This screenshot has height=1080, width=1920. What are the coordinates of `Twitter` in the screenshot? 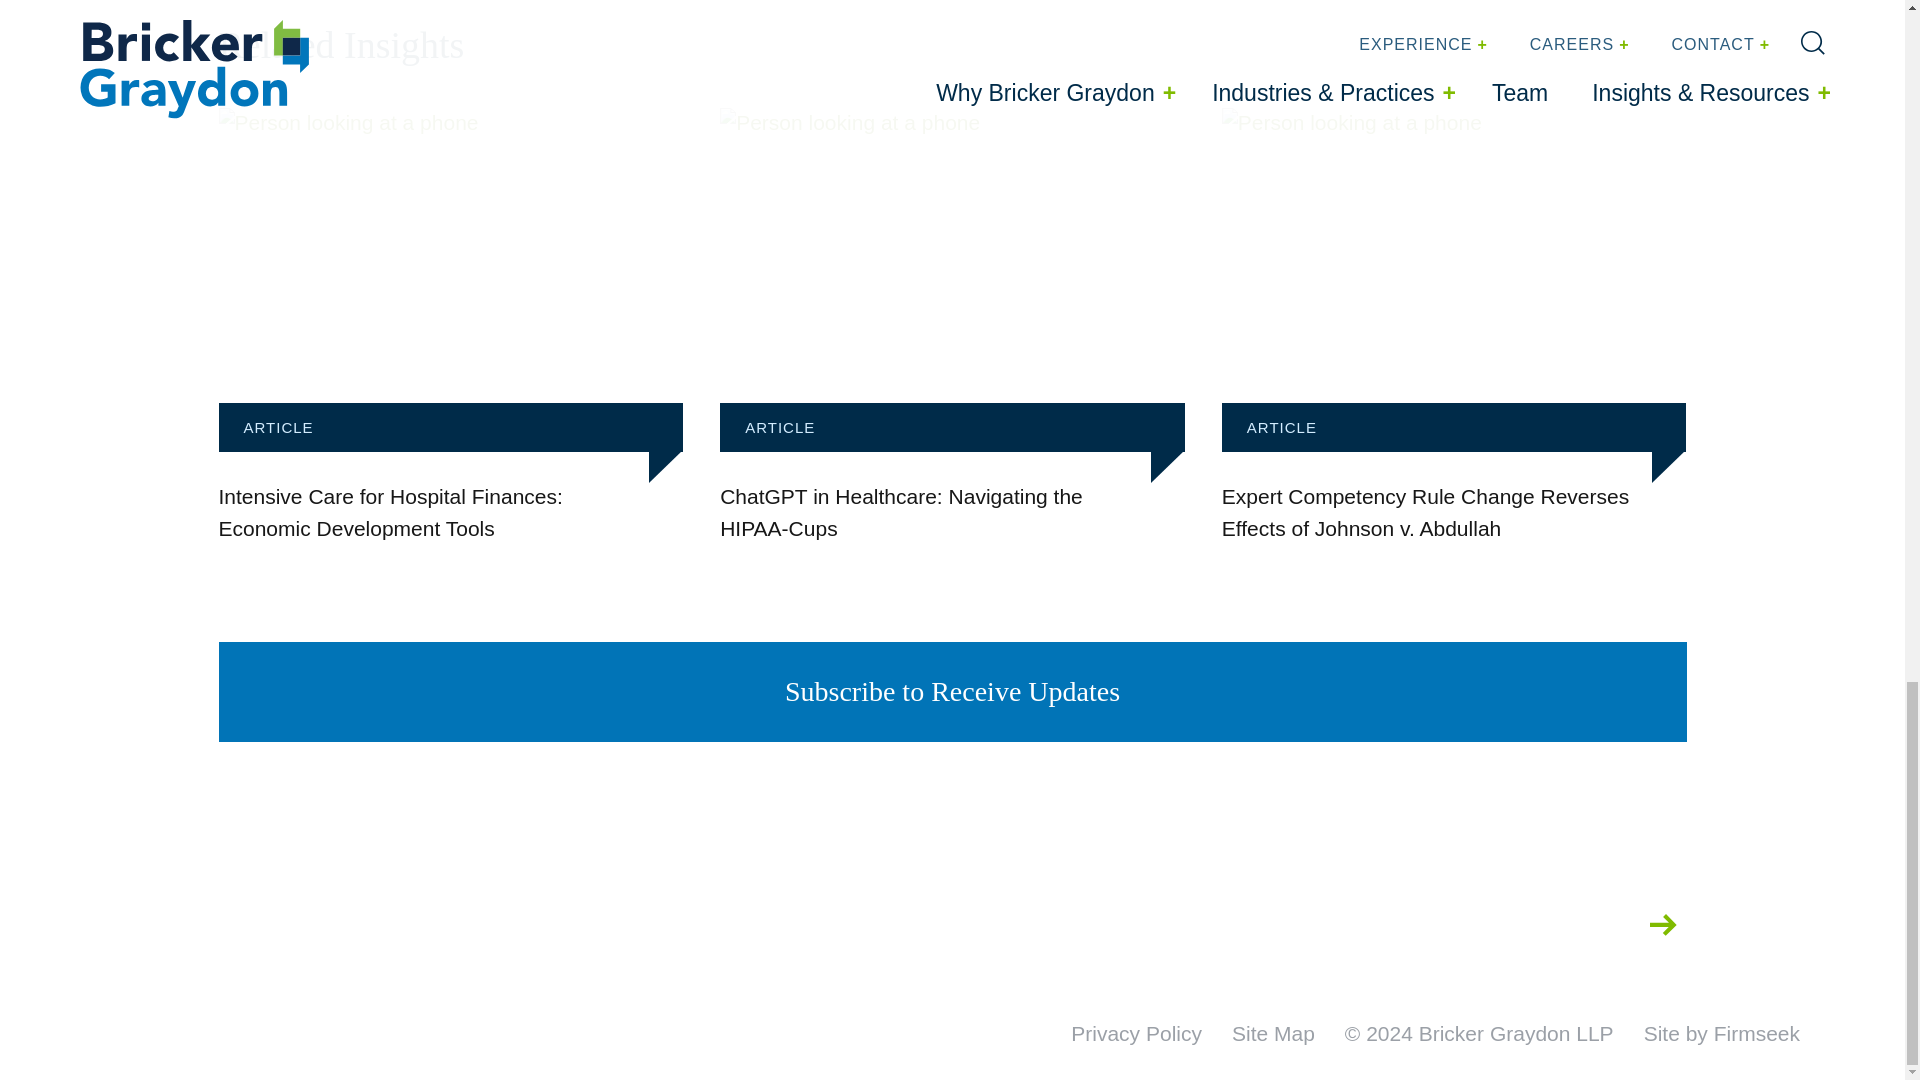 It's located at (1354, 924).